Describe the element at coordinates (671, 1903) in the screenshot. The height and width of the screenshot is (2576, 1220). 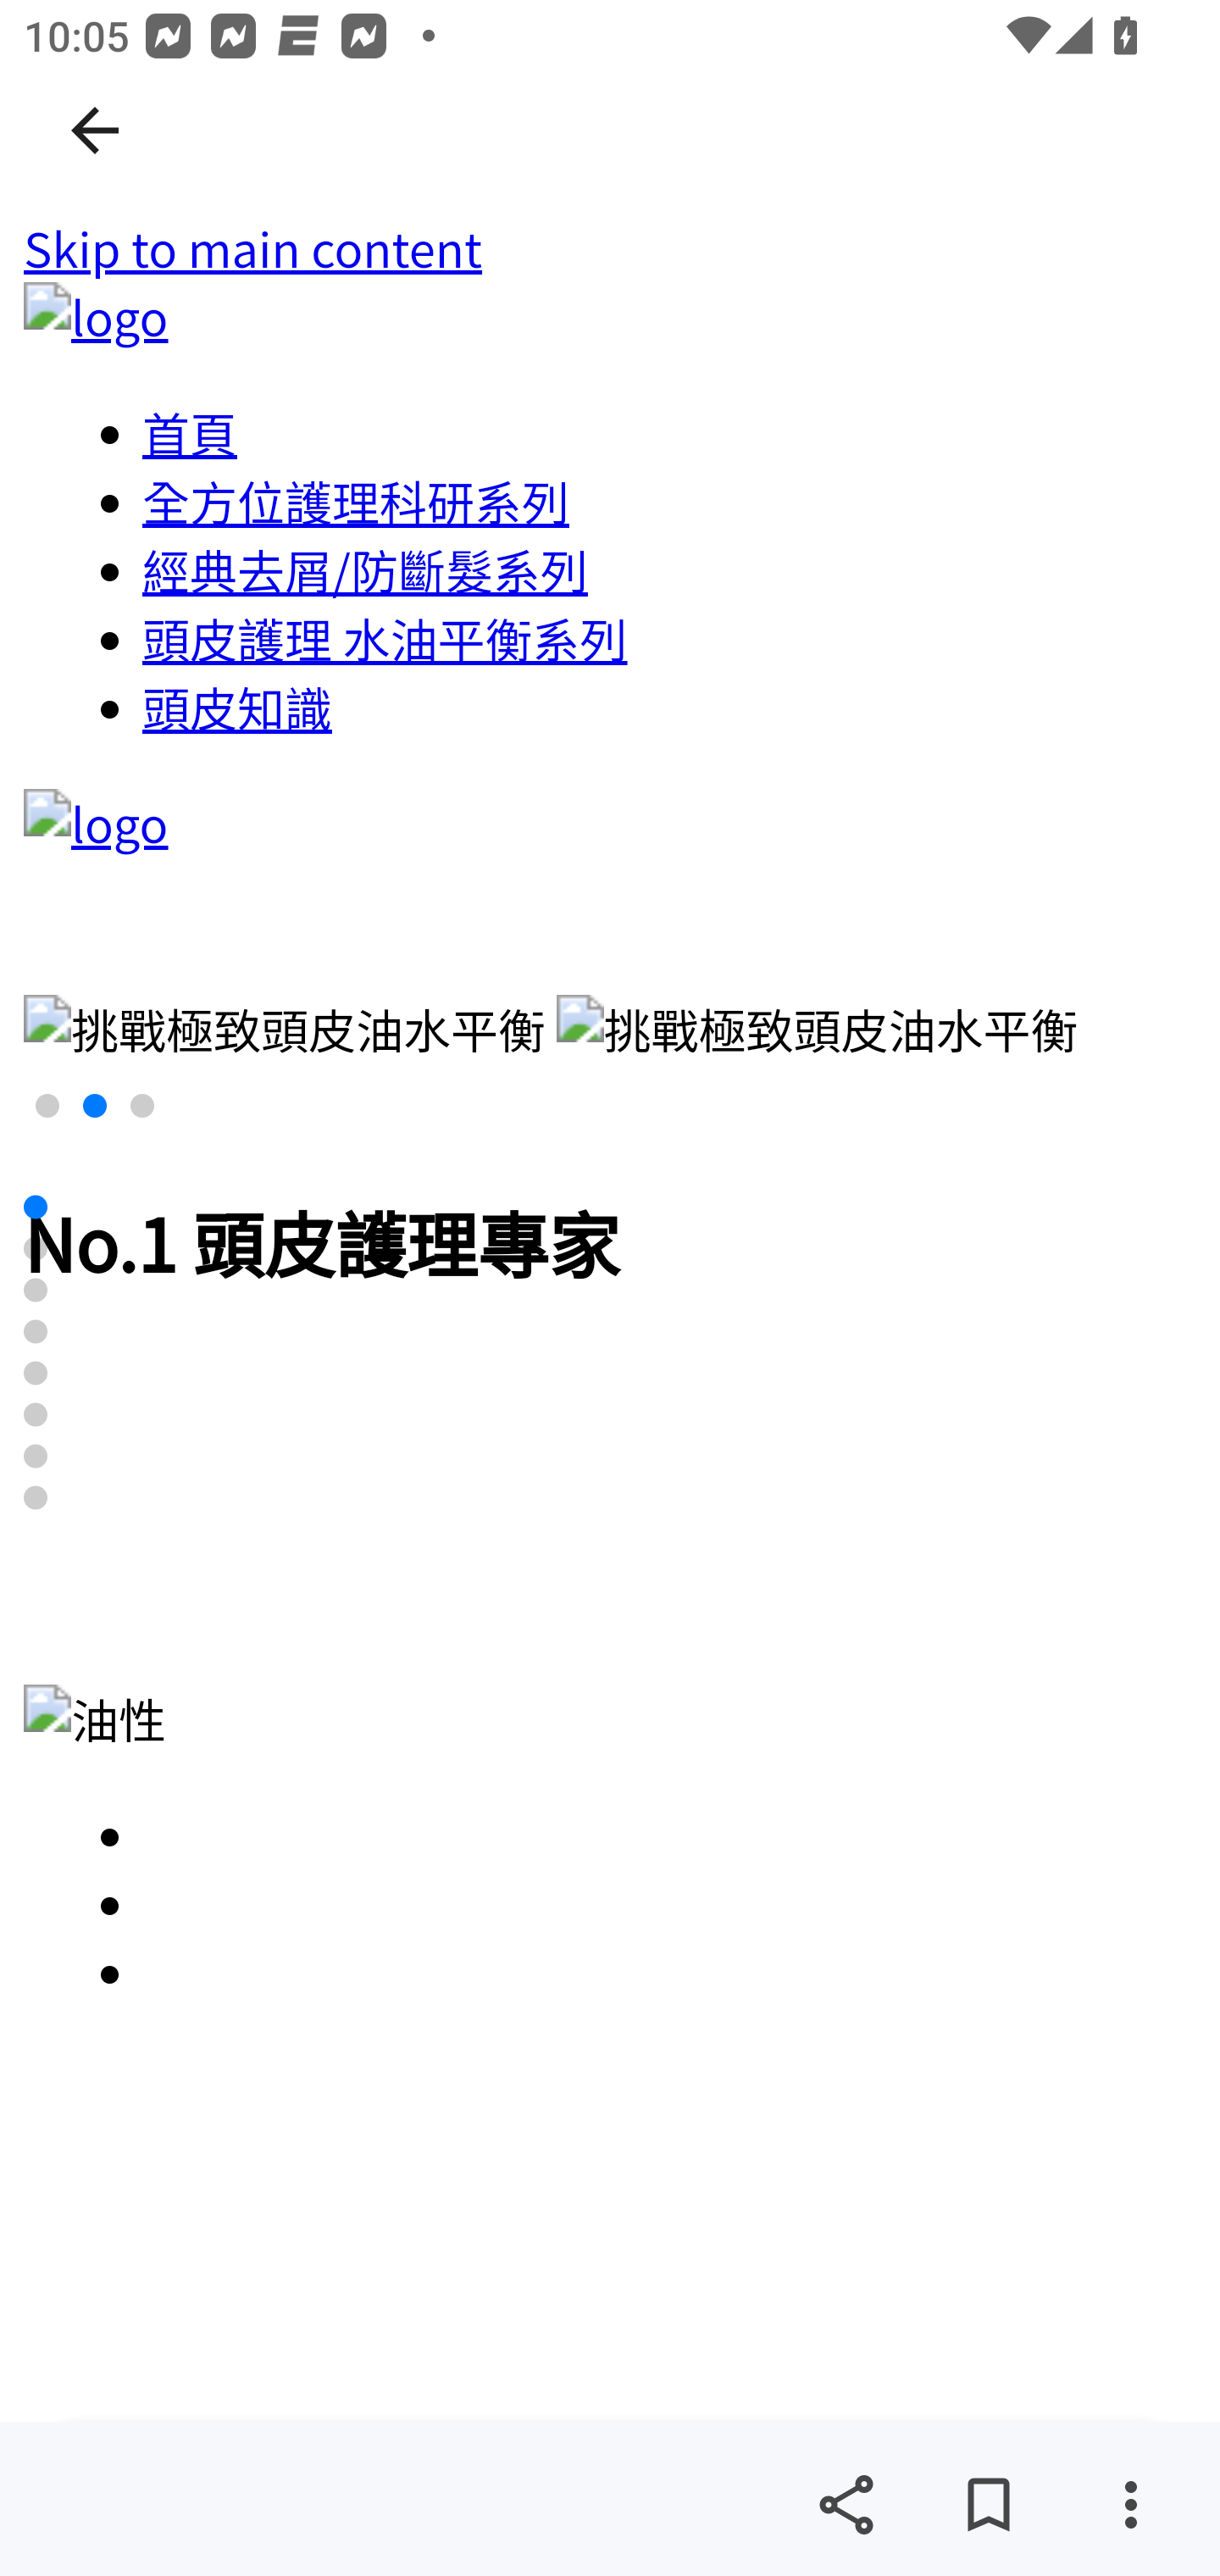
I see `water-oil-balance-scalp-shampoo` at that location.